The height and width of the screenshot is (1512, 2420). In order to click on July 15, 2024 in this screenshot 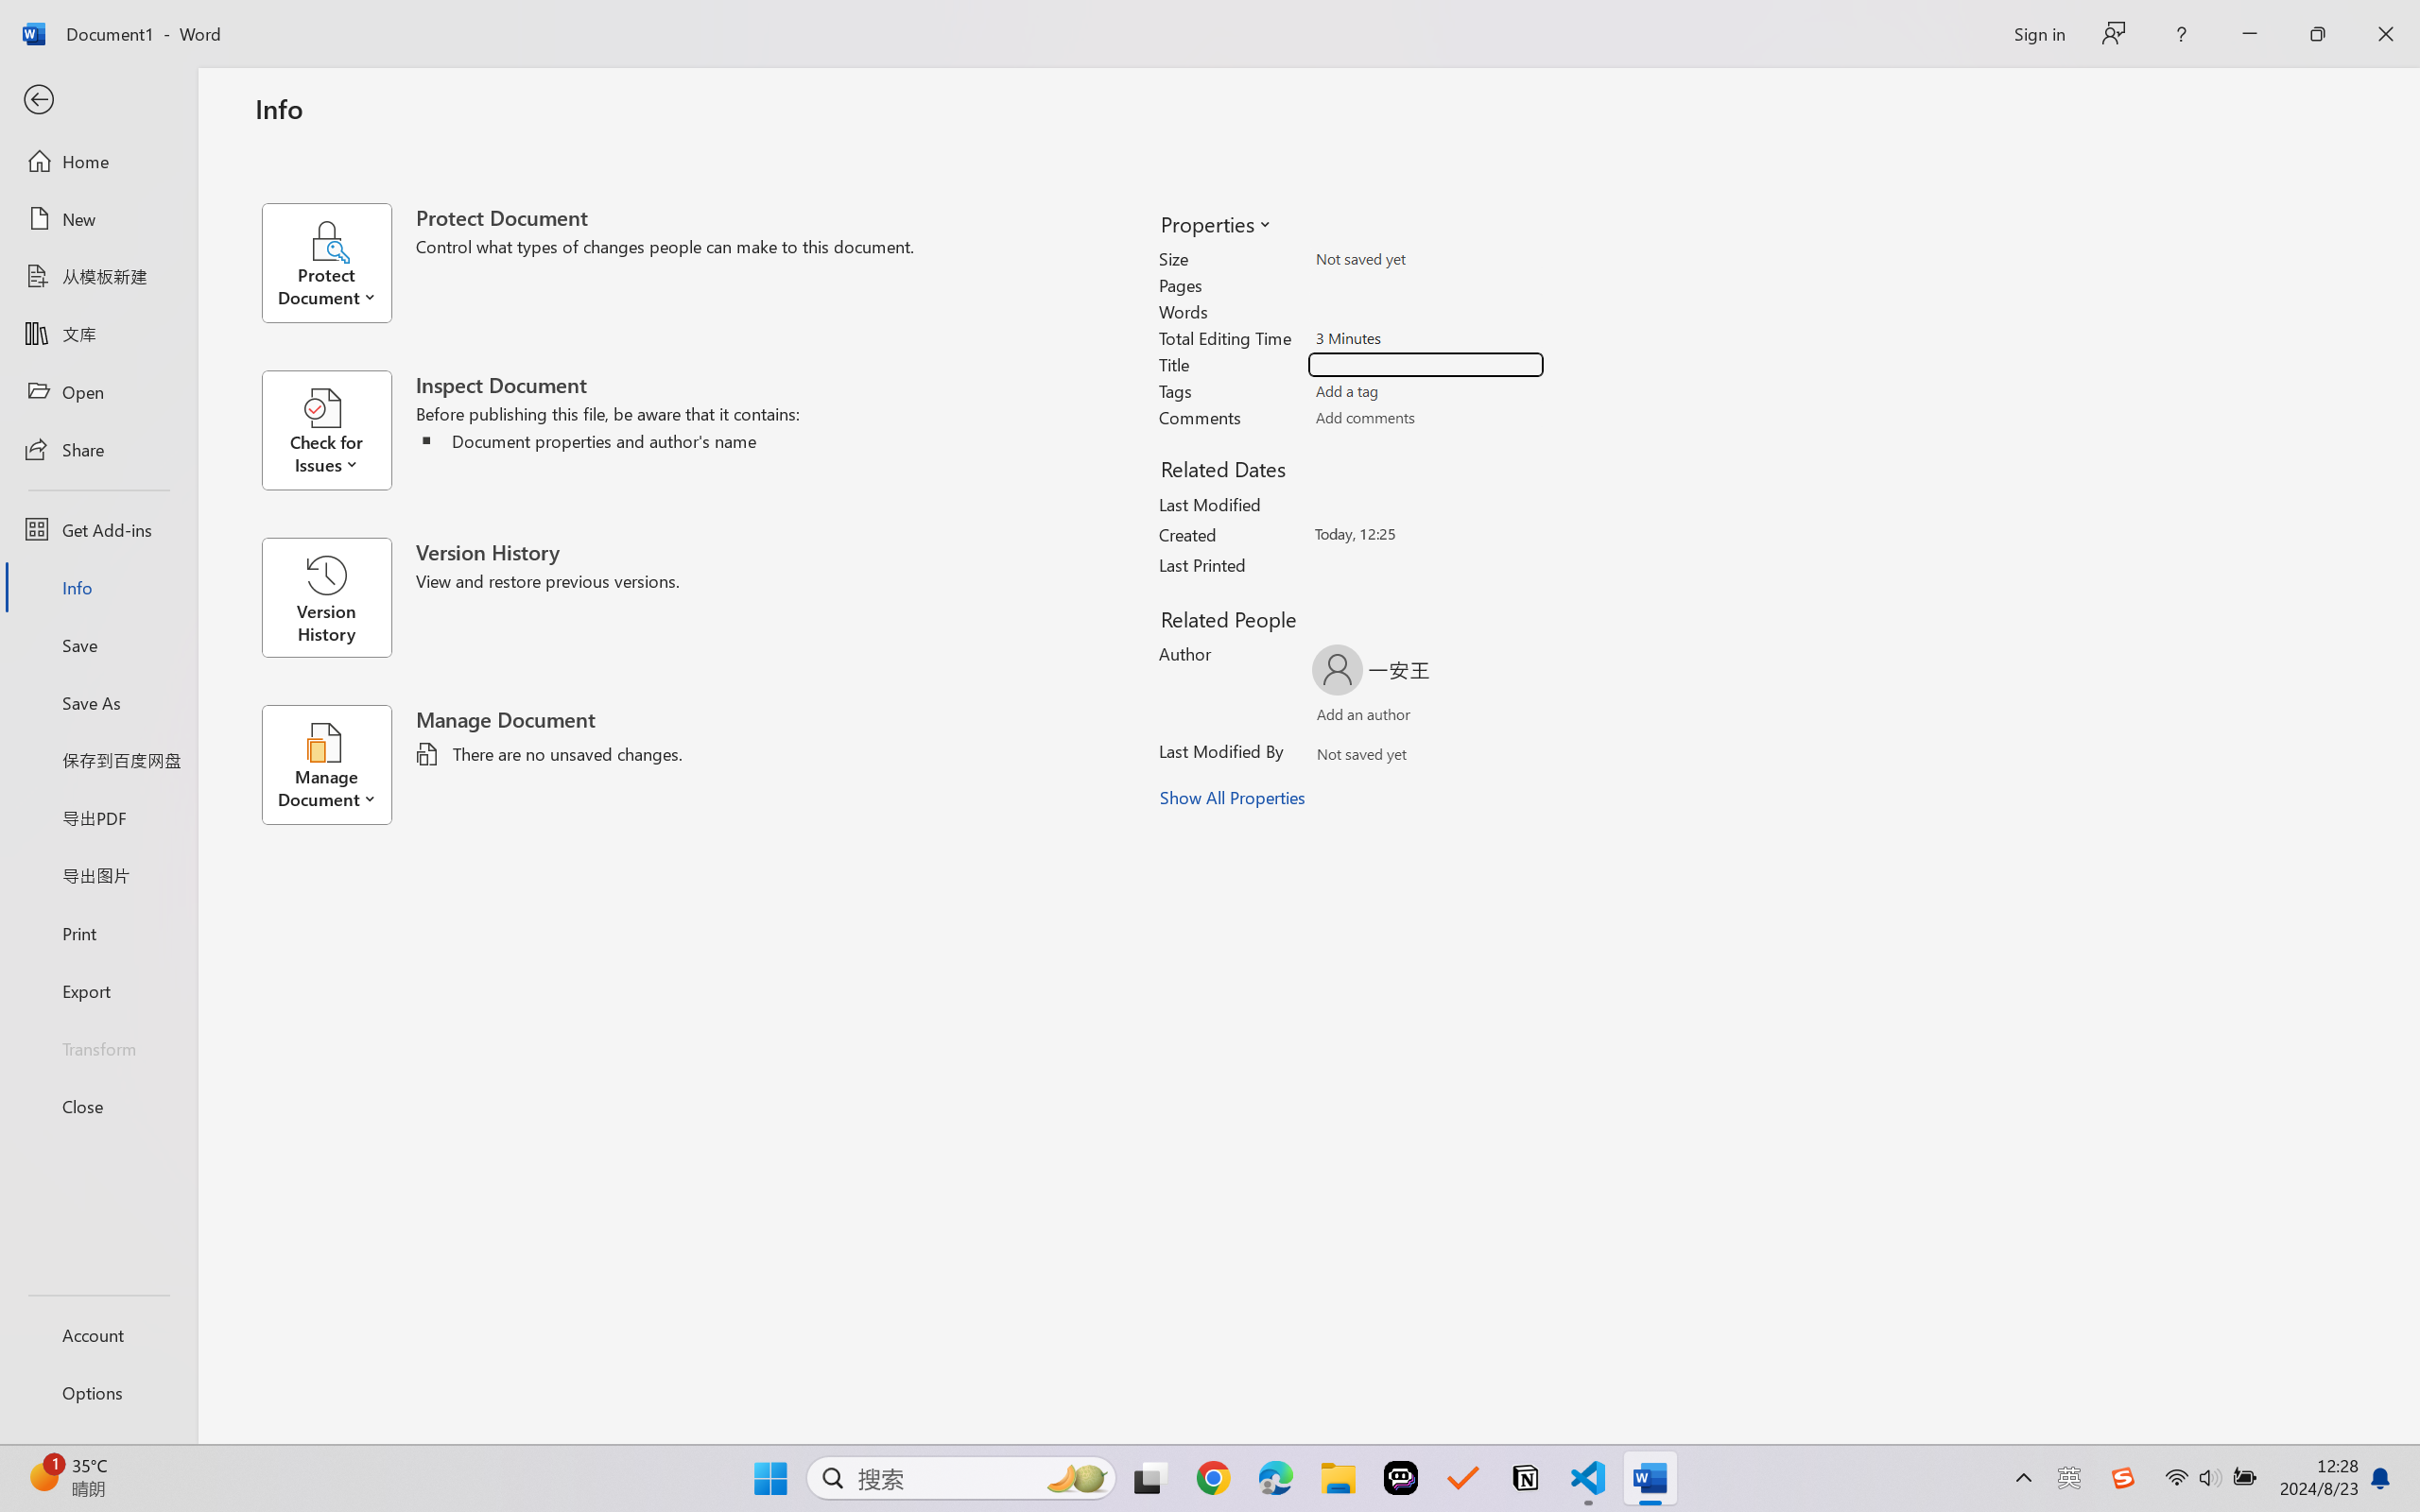, I will do `click(656, 1363)`.